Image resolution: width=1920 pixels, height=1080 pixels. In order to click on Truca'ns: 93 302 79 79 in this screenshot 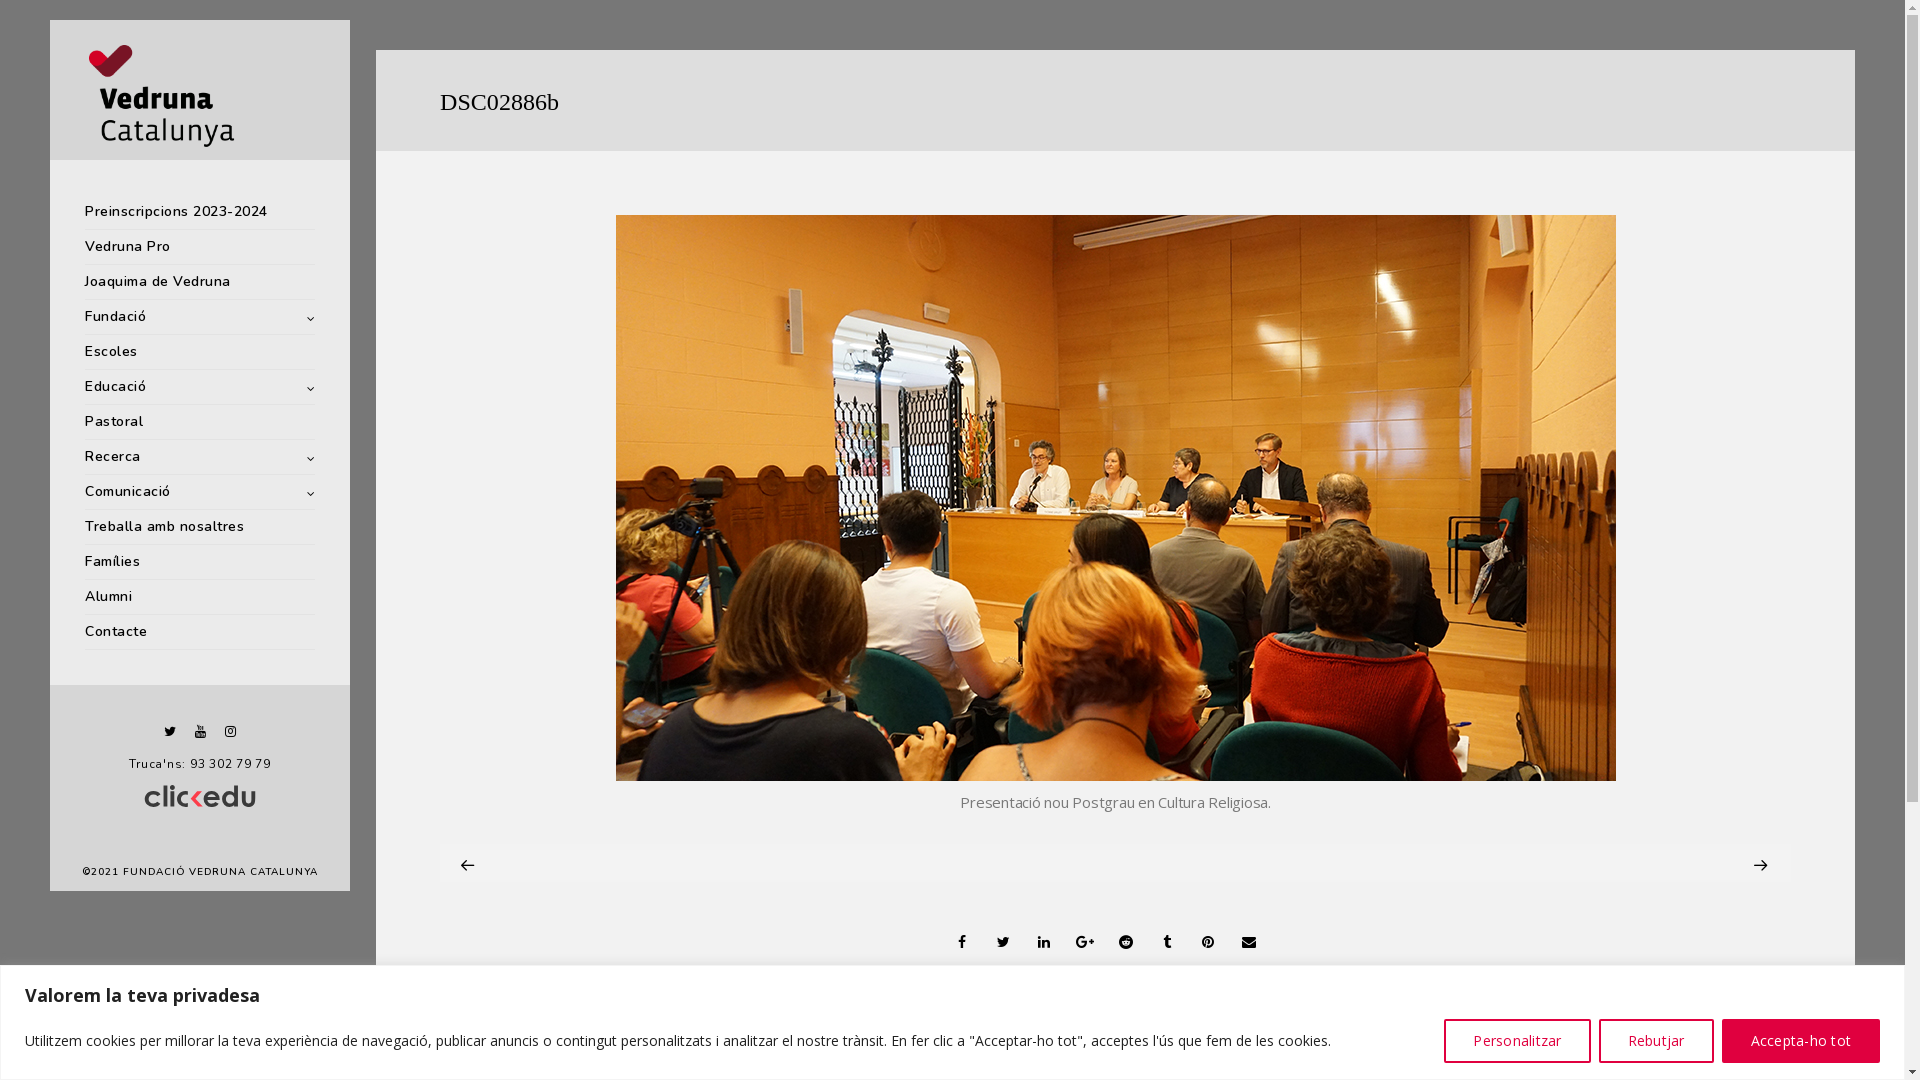, I will do `click(200, 764)`.